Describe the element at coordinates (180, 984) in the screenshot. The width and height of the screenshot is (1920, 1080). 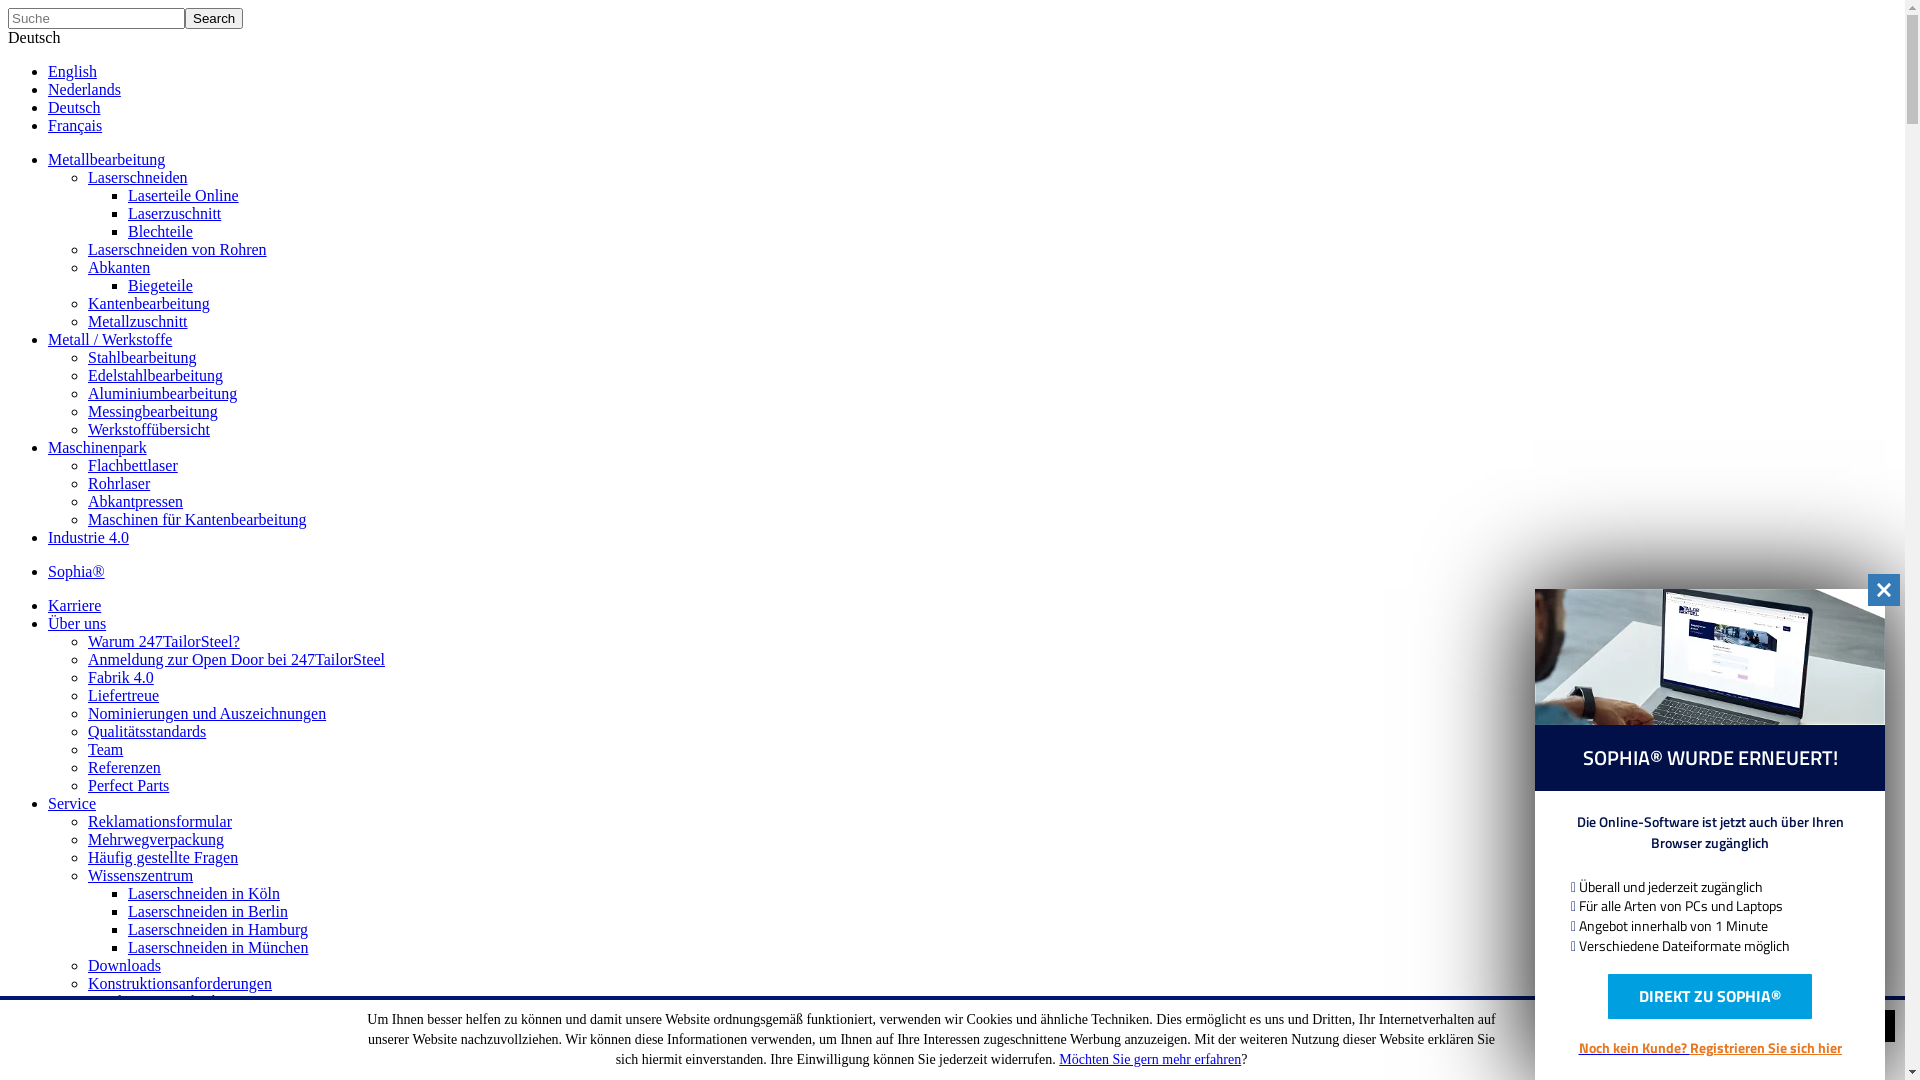
I see `Konstruktionsanforderungen` at that location.